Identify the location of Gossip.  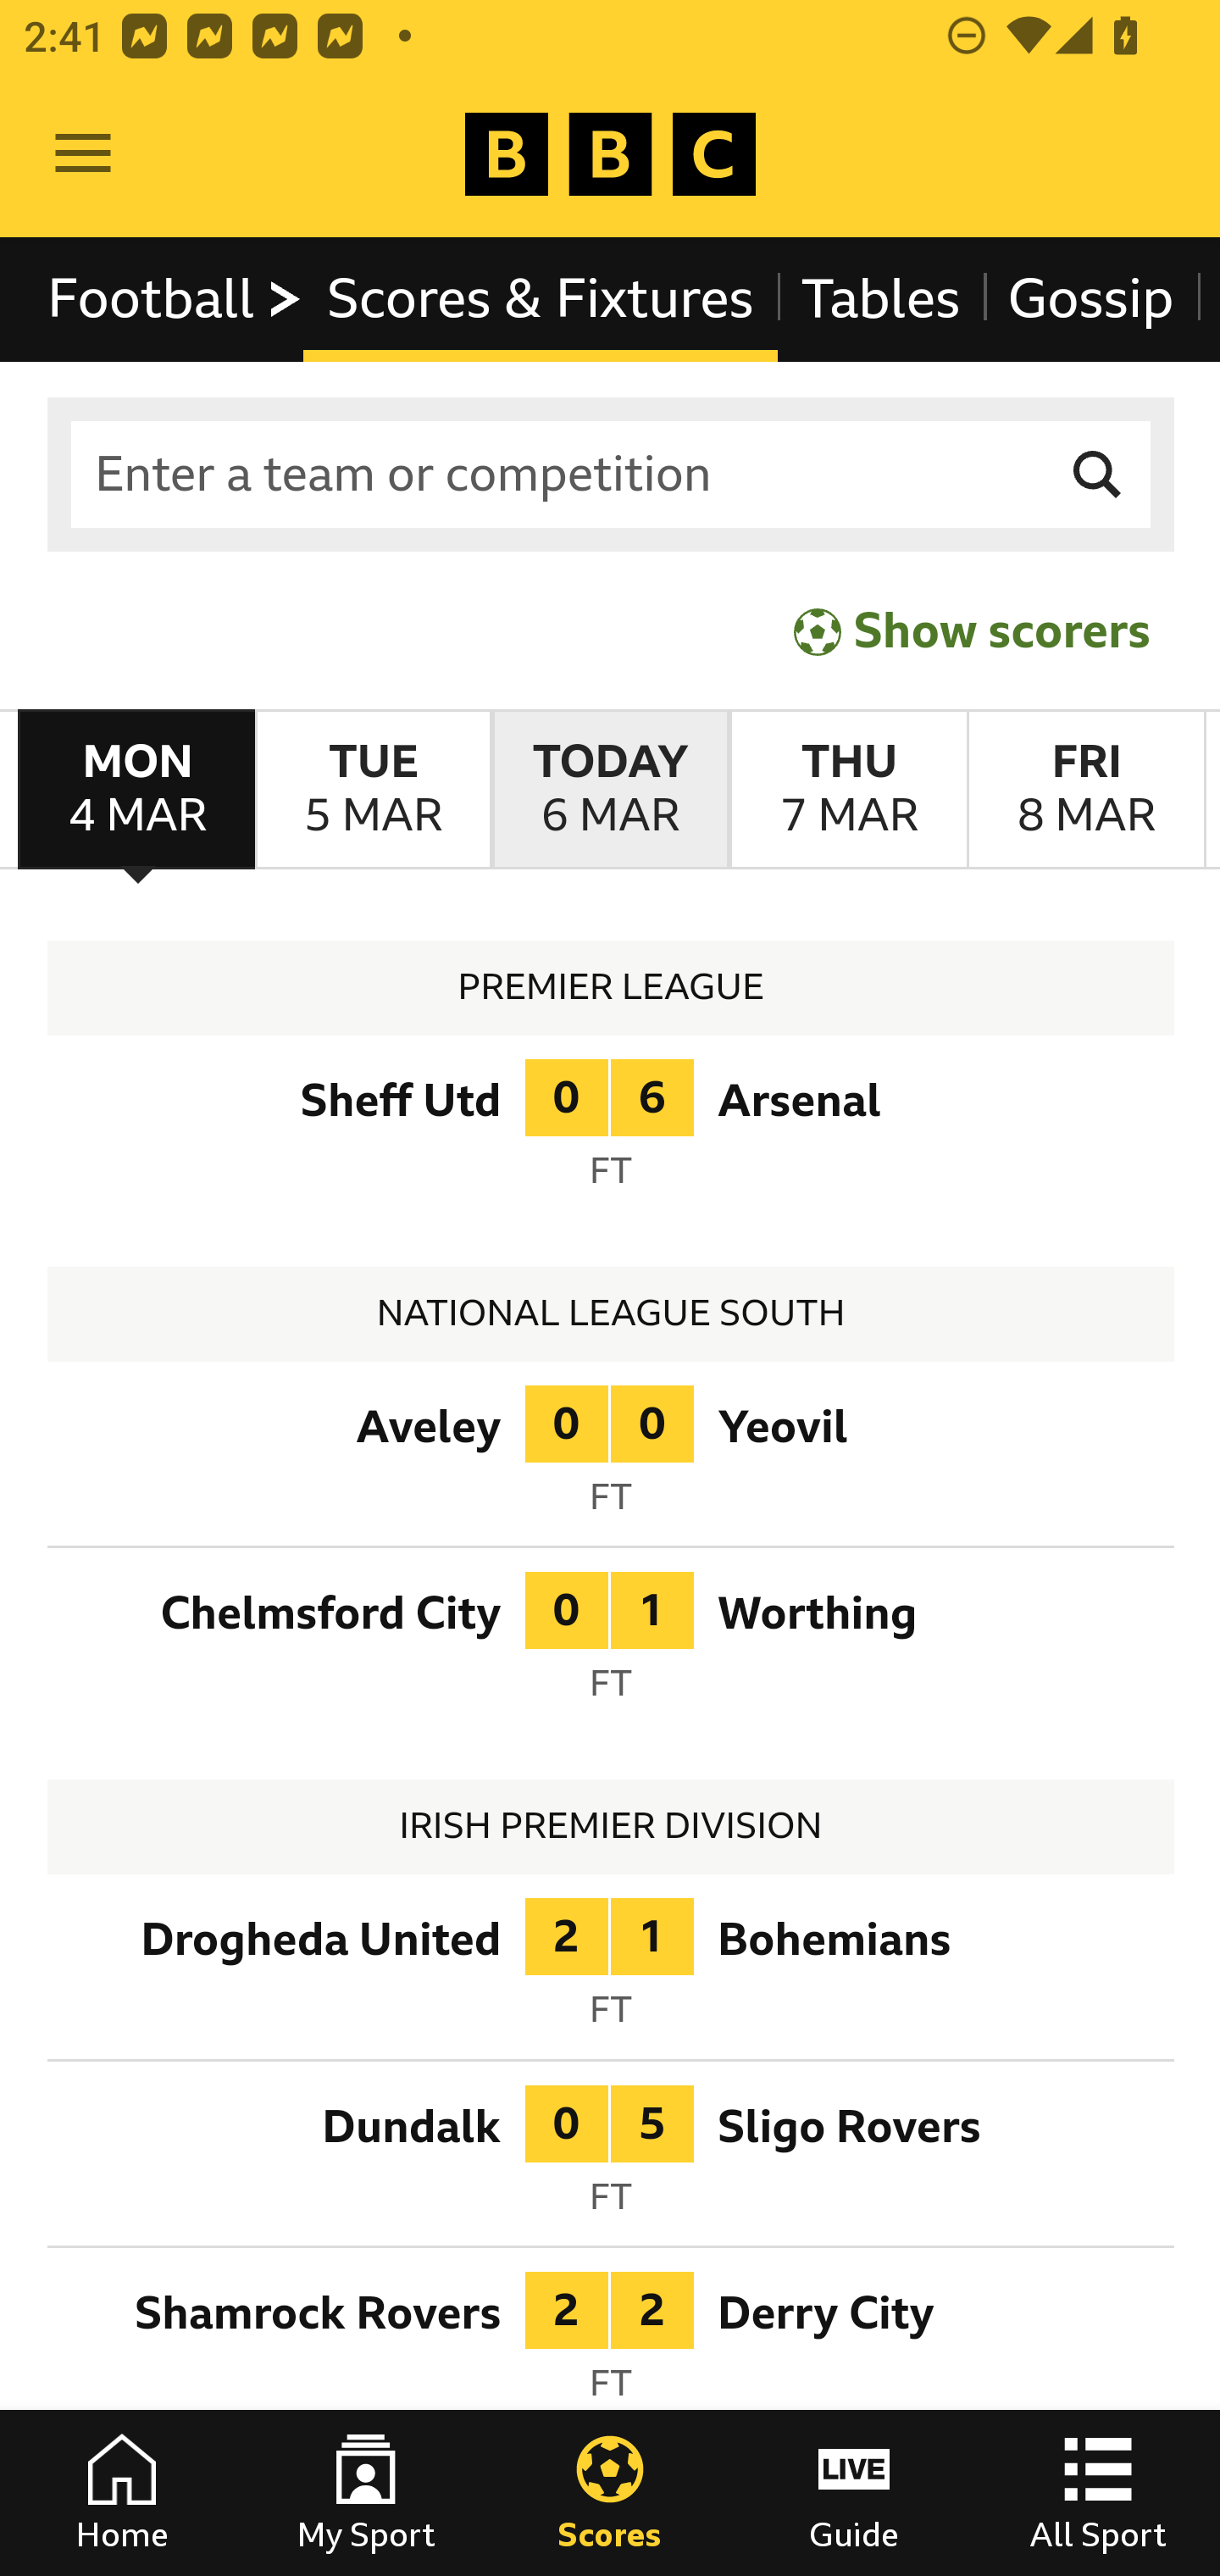
(1090, 298).